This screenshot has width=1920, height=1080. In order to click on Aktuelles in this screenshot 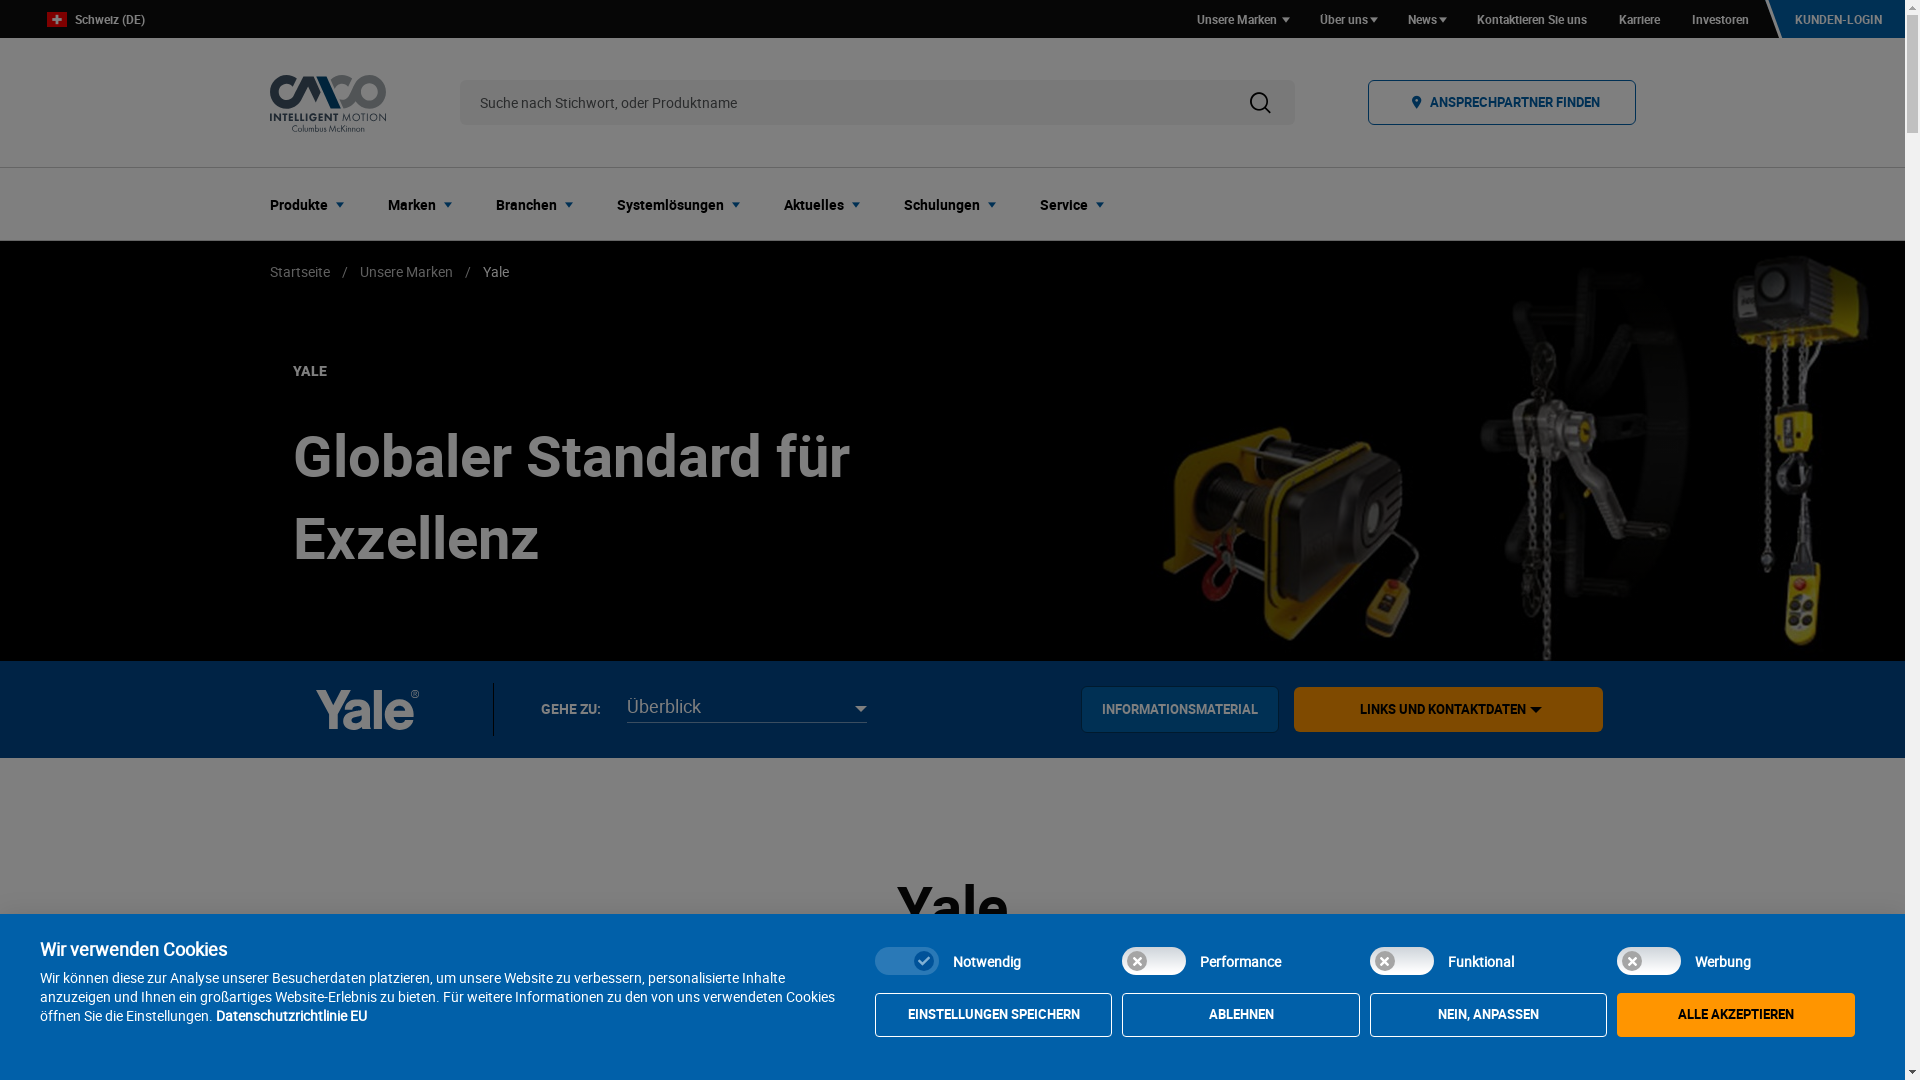, I will do `click(828, 204)`.